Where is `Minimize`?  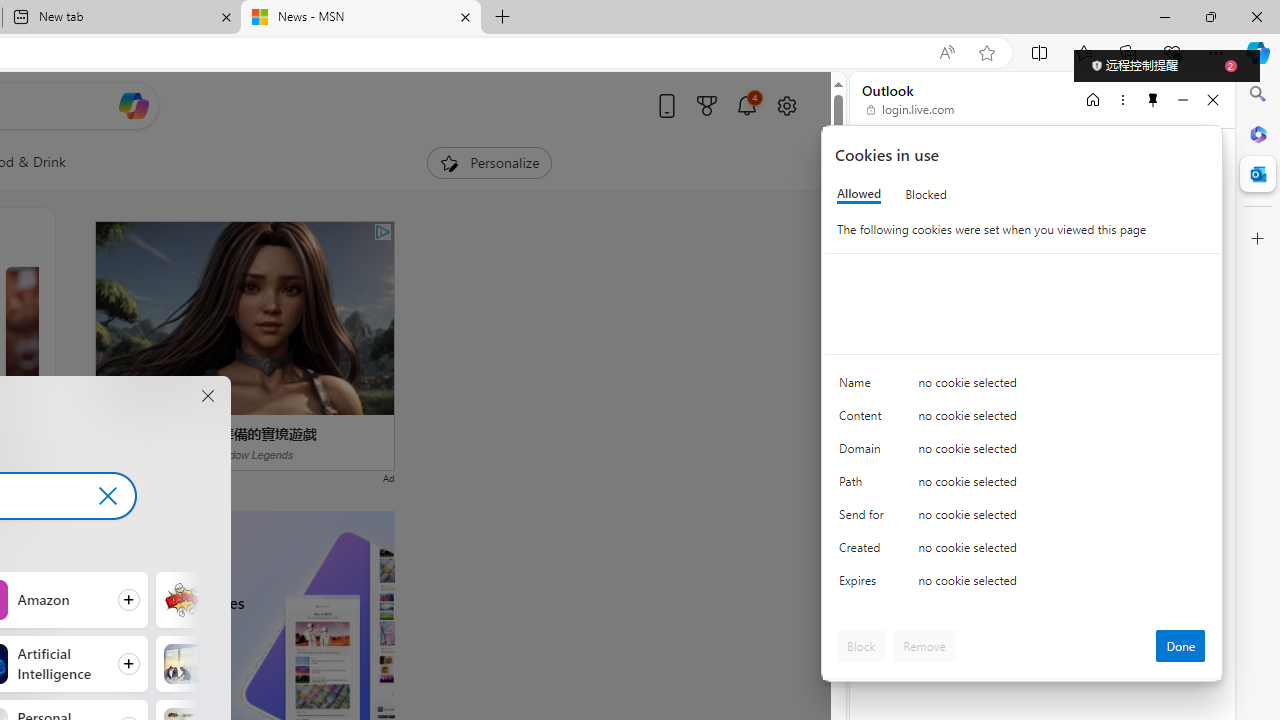
Minimize is located at coordinates (1182, 99).